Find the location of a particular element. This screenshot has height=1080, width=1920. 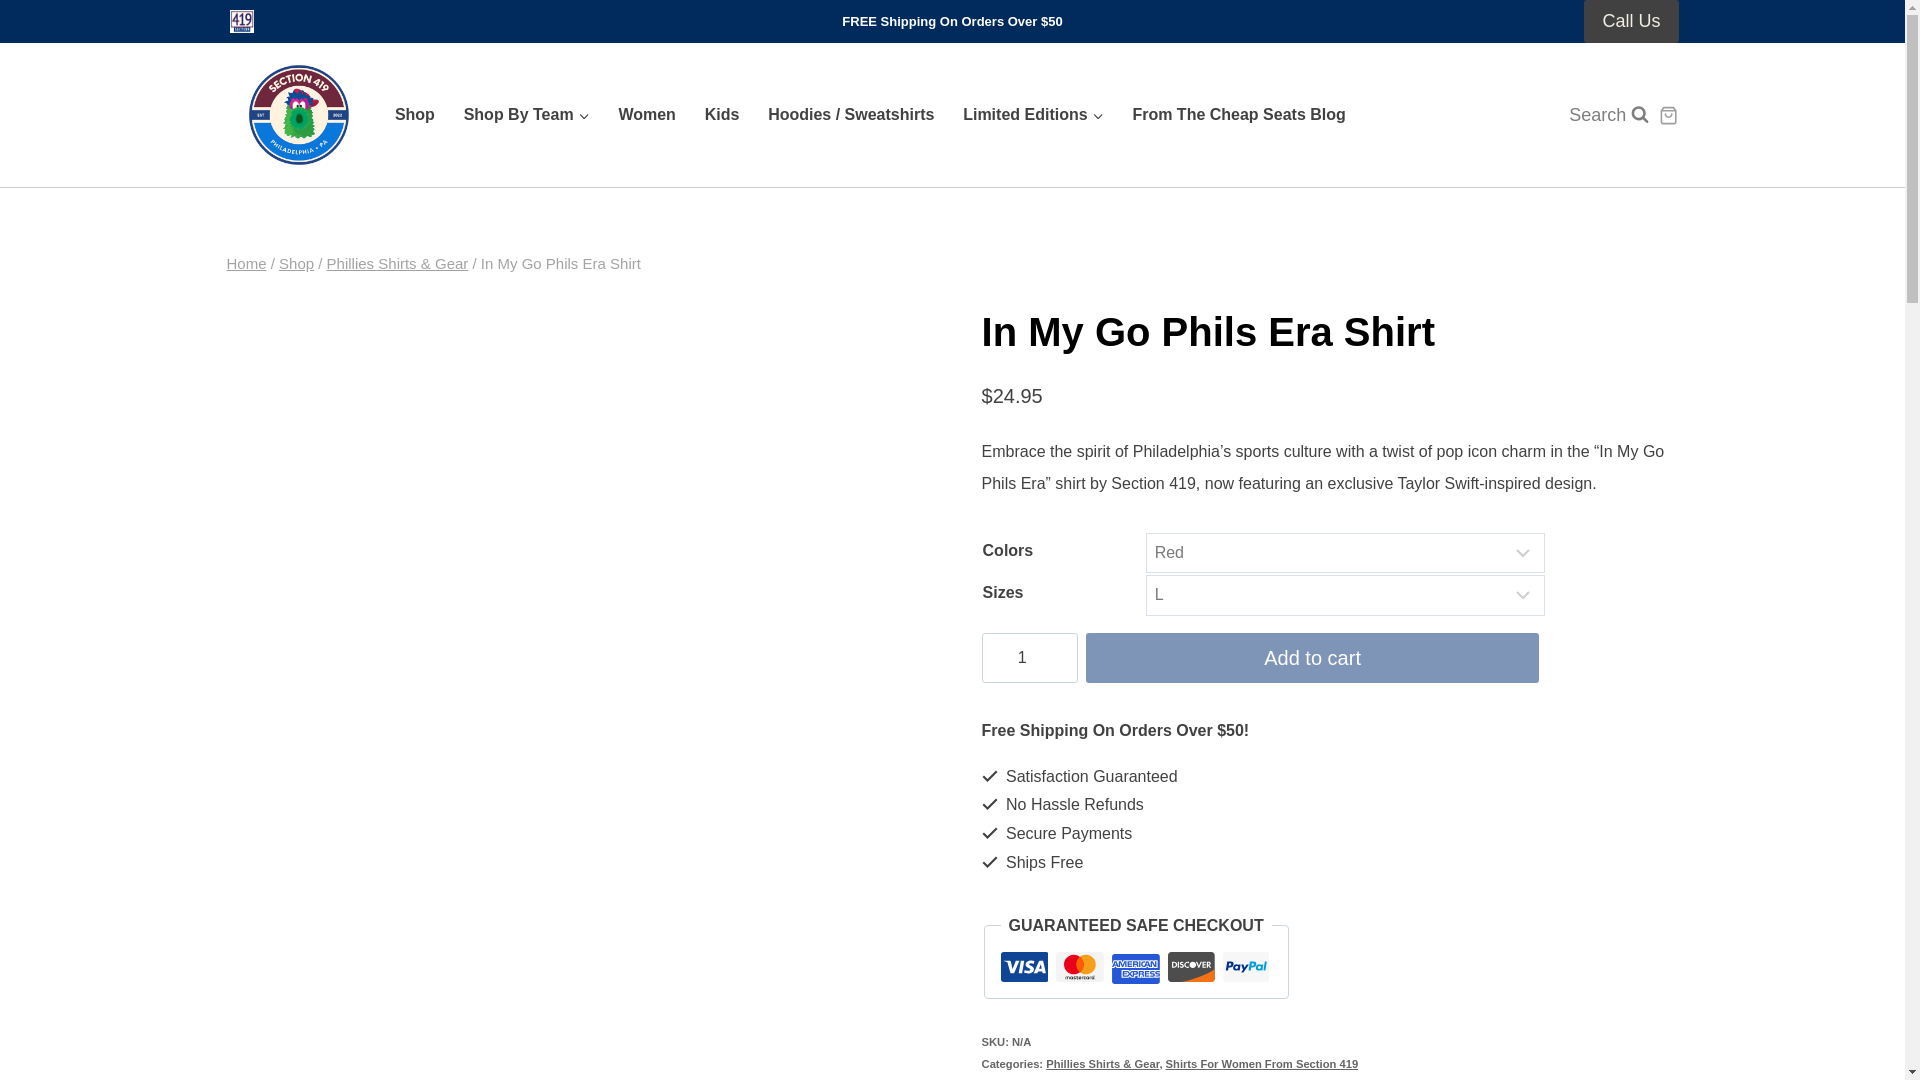

Shop is located at coordinates (296, 263).